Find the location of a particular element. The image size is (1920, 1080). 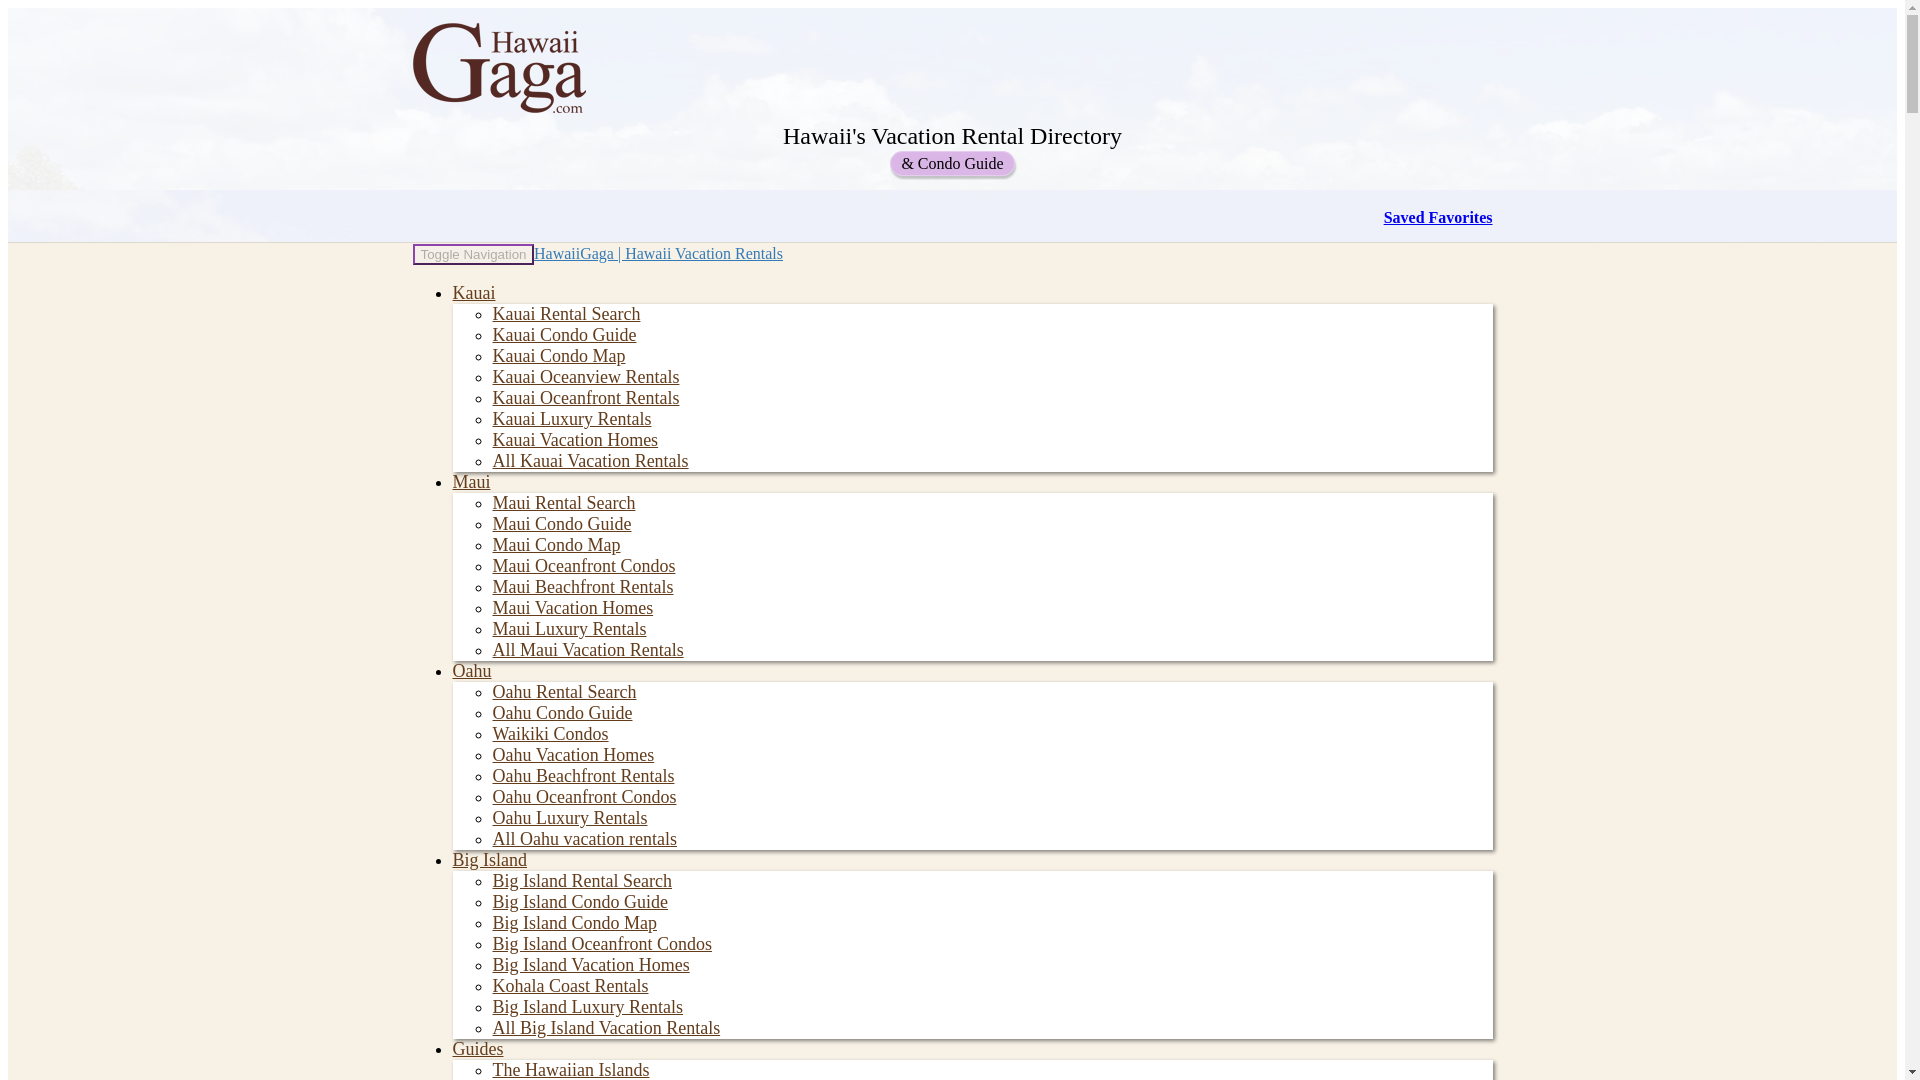

Big Island Condo Map is located at coordinates (574, 922).